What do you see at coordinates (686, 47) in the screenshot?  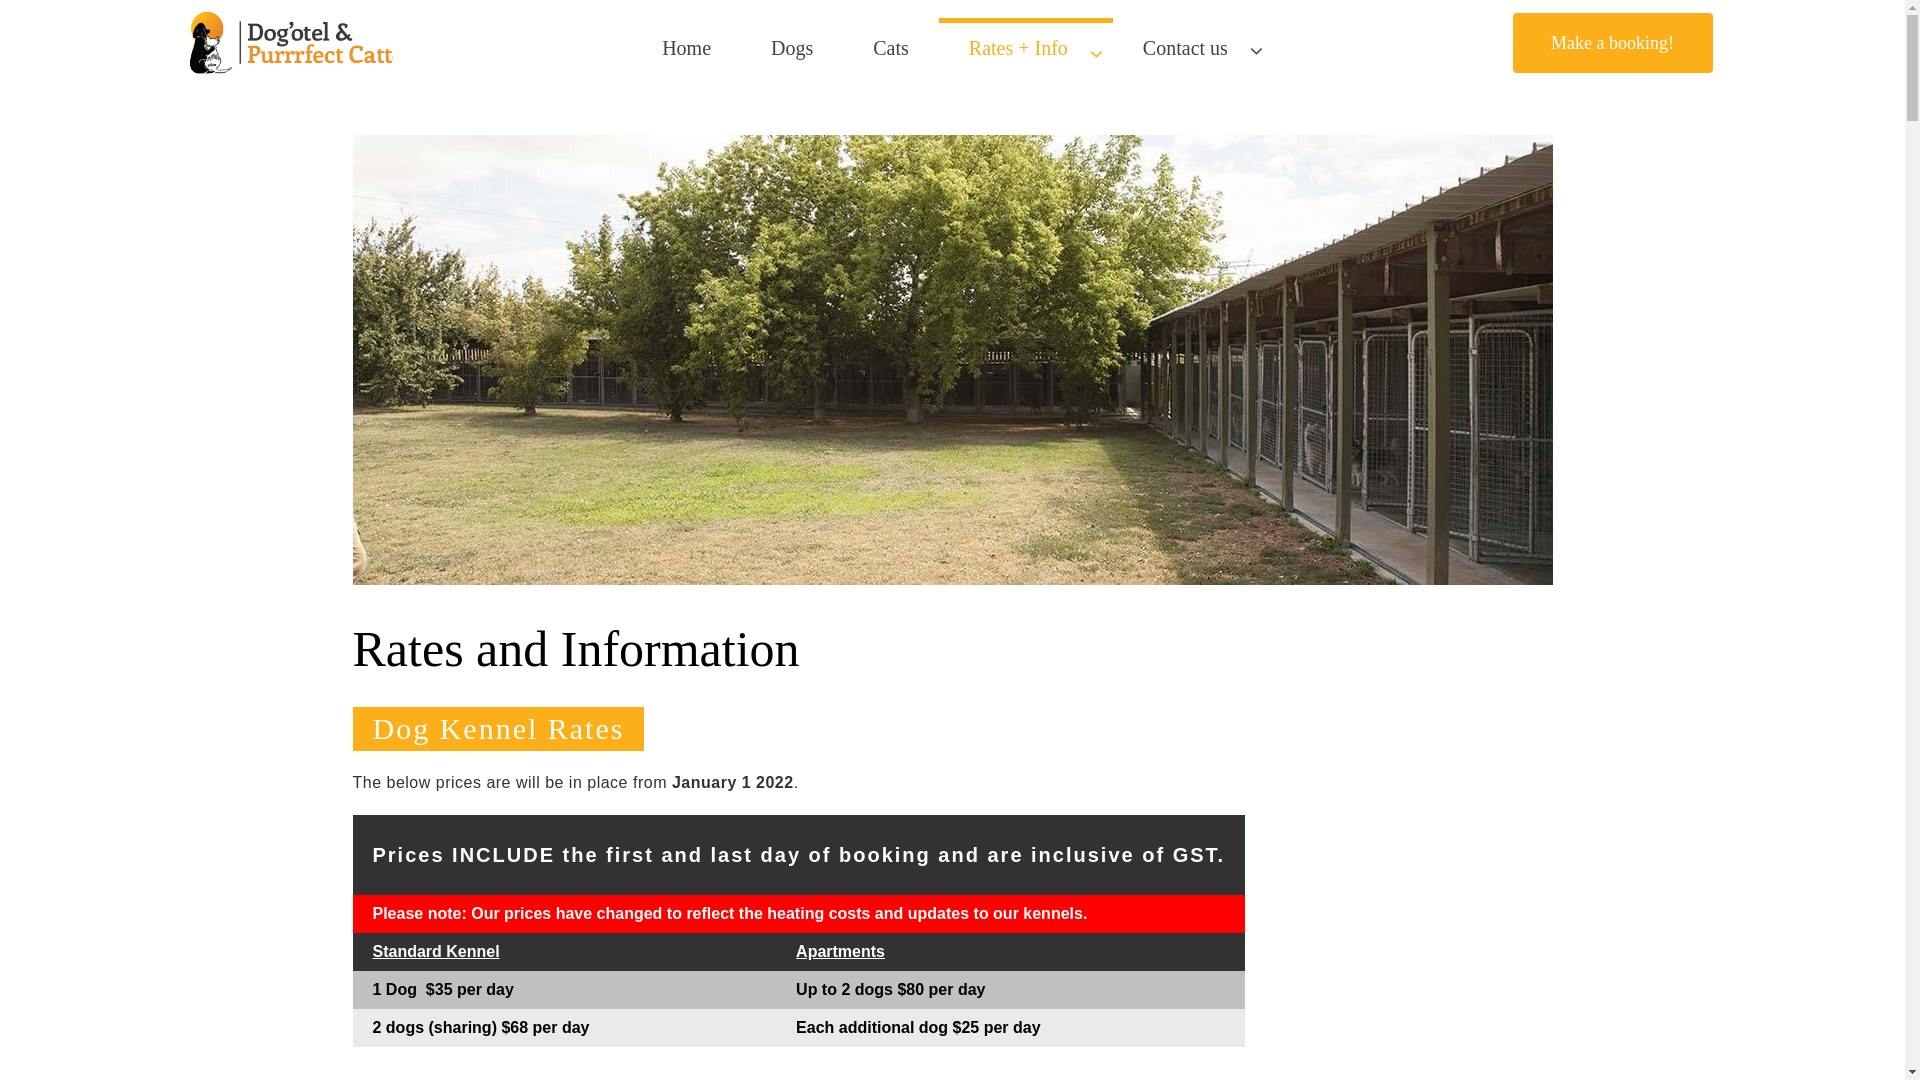 I see `Home` at bounding box center [686, 47].